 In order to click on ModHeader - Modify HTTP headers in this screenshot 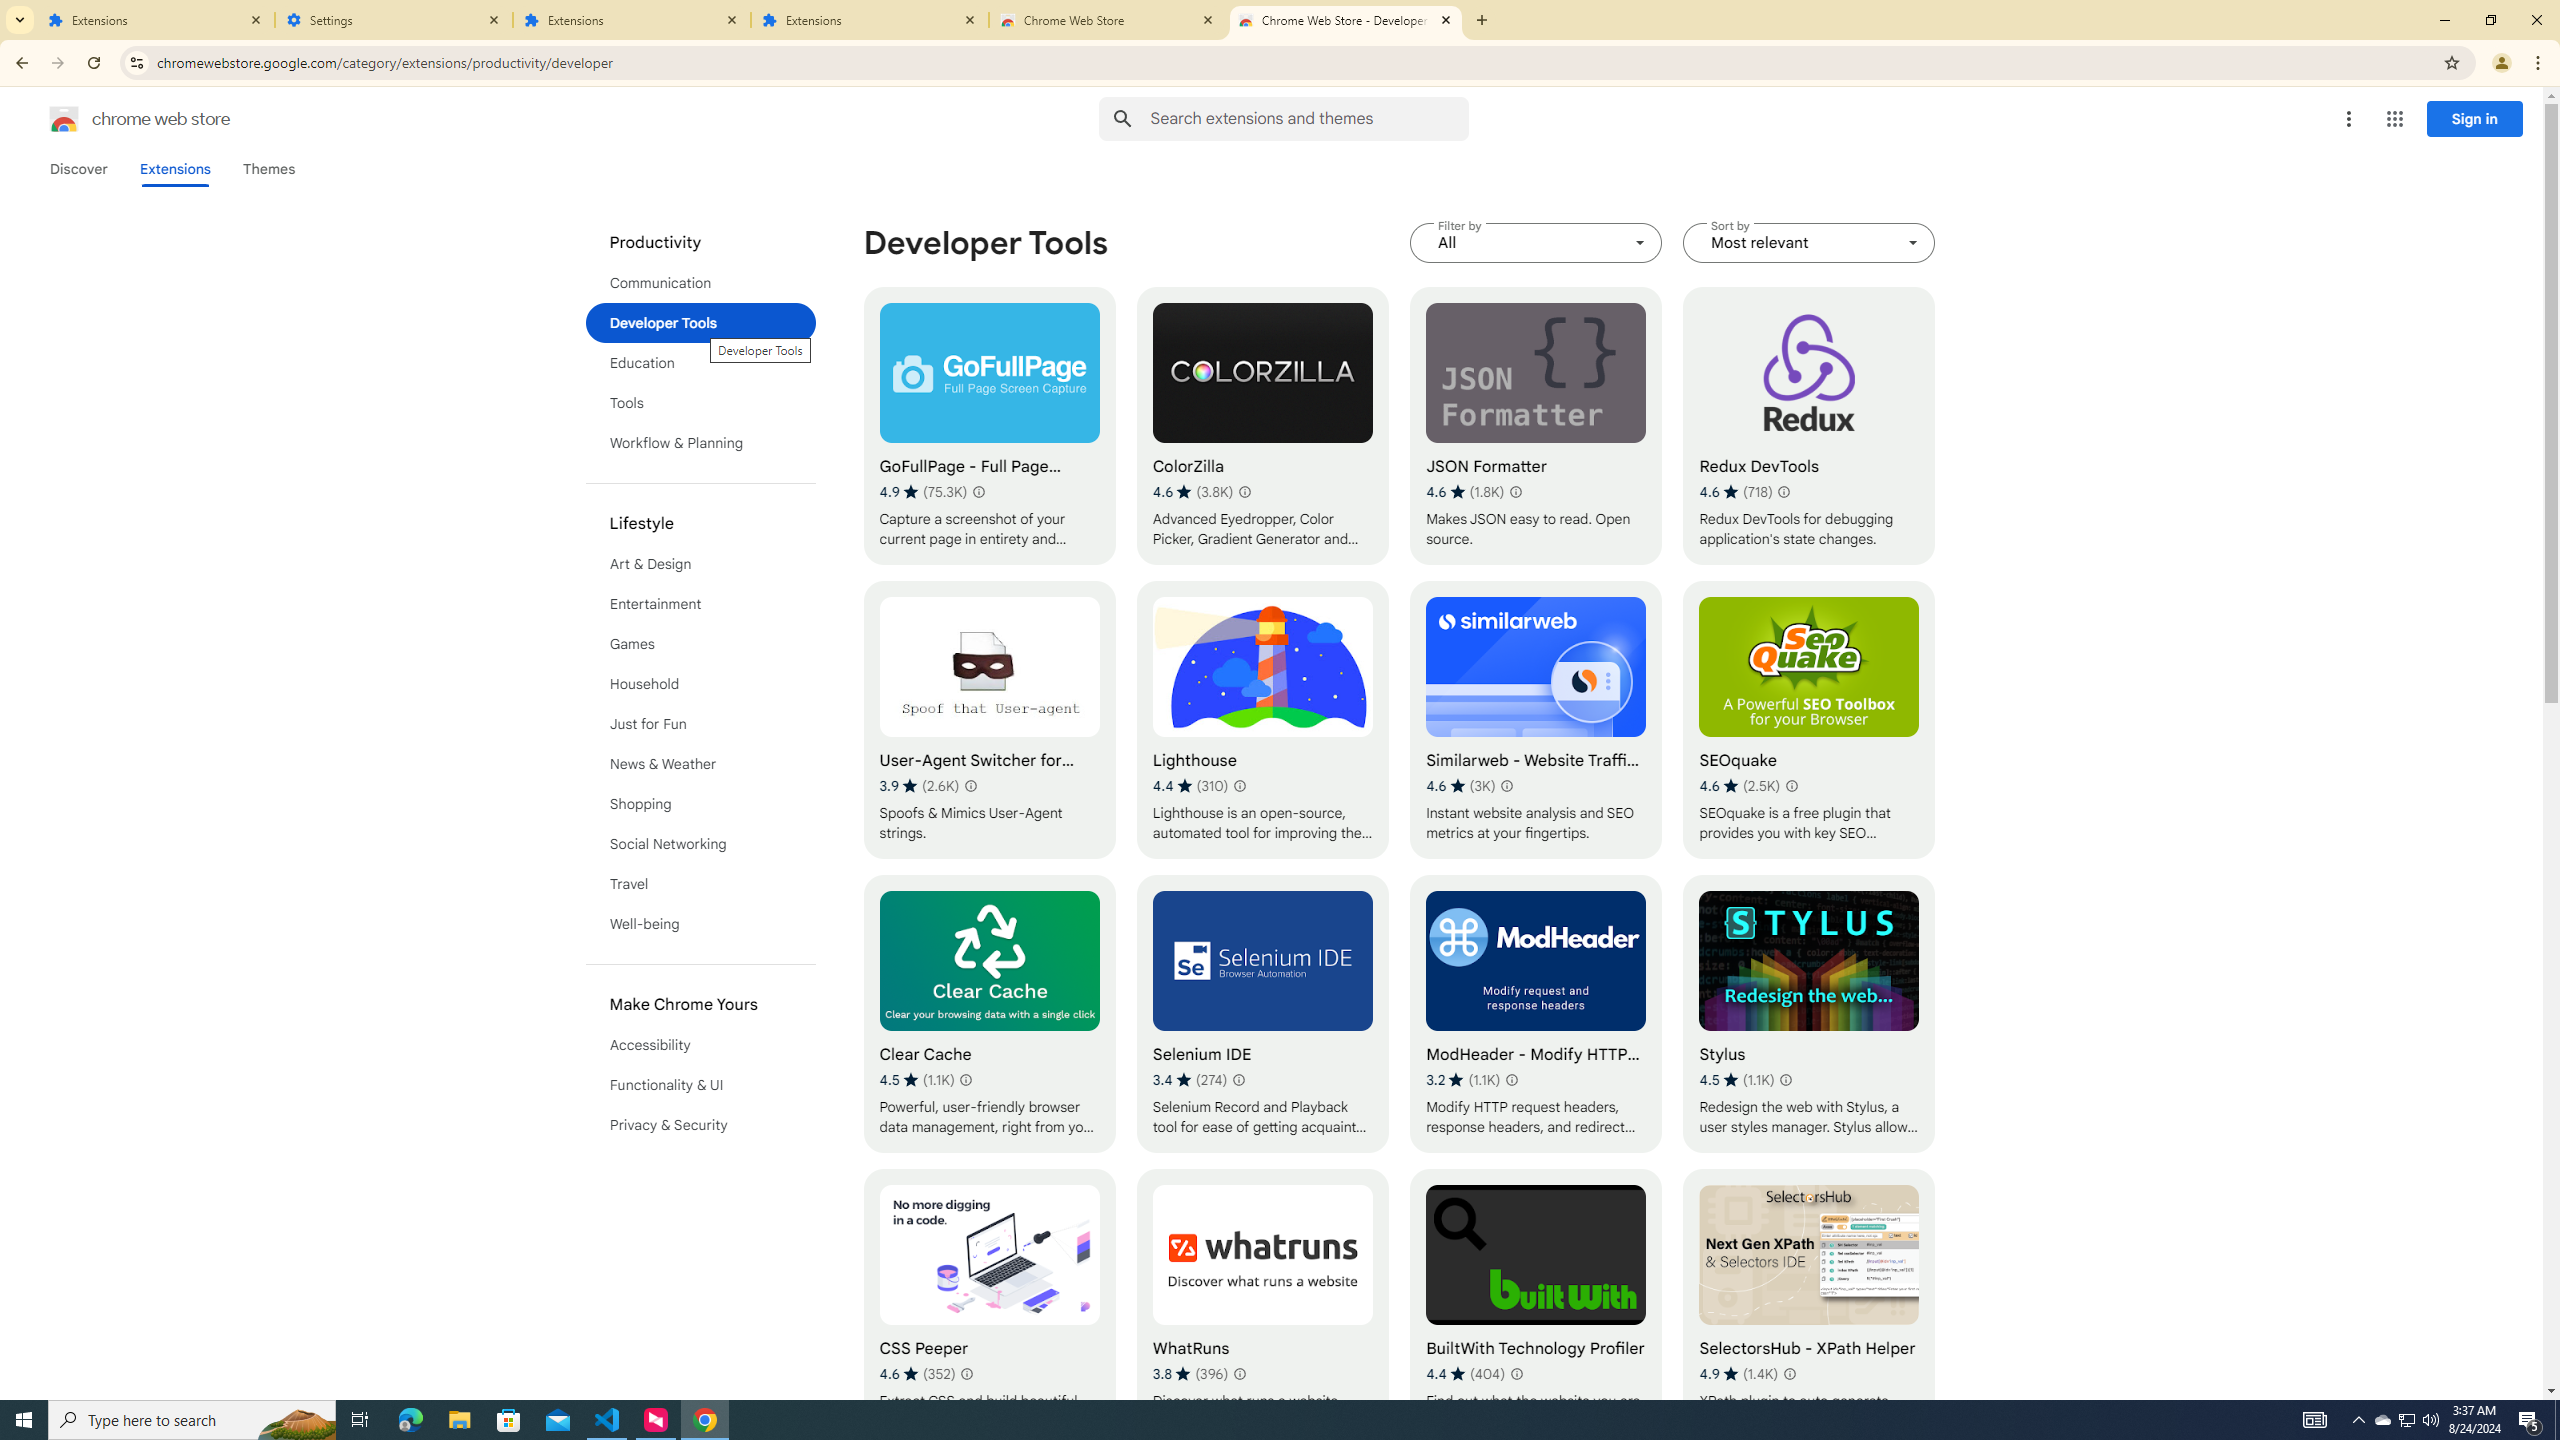, I will do `click(1537, 1014)`.